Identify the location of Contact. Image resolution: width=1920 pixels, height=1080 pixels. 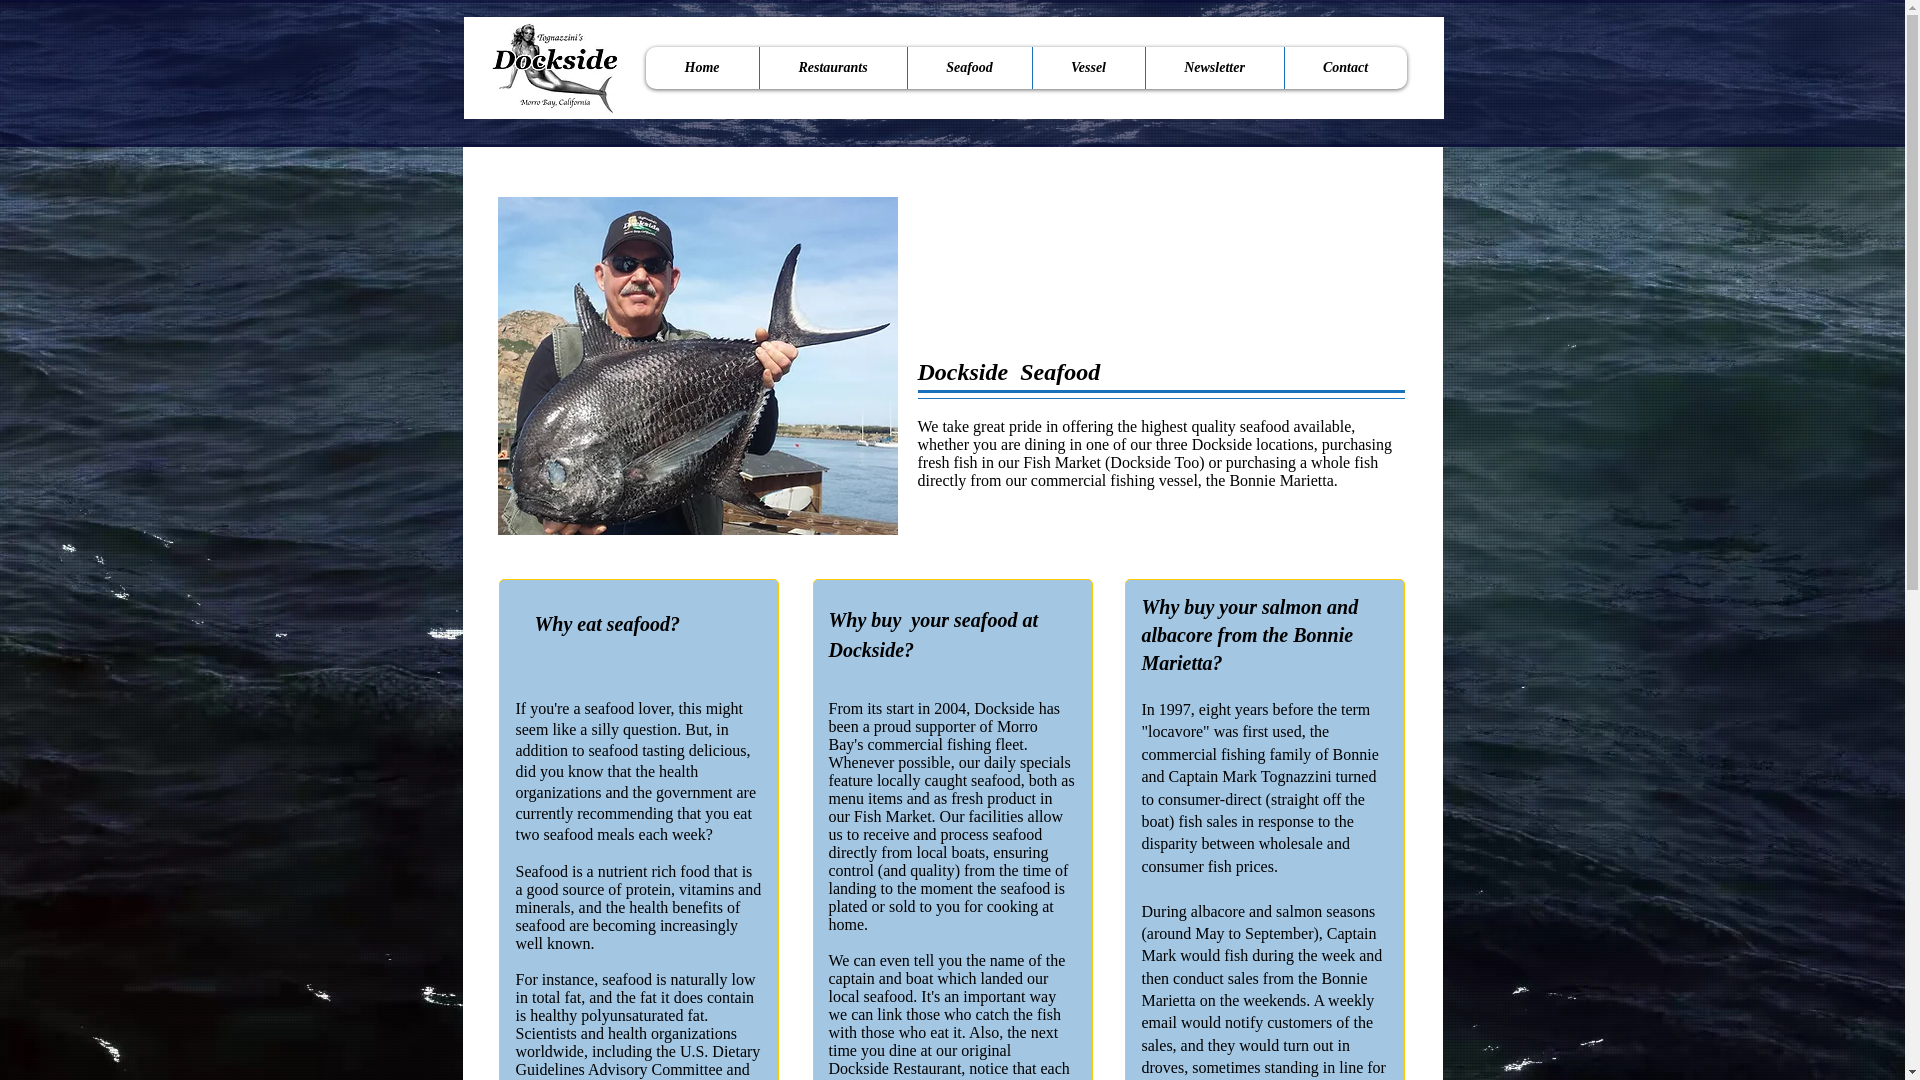
(1346, 68).